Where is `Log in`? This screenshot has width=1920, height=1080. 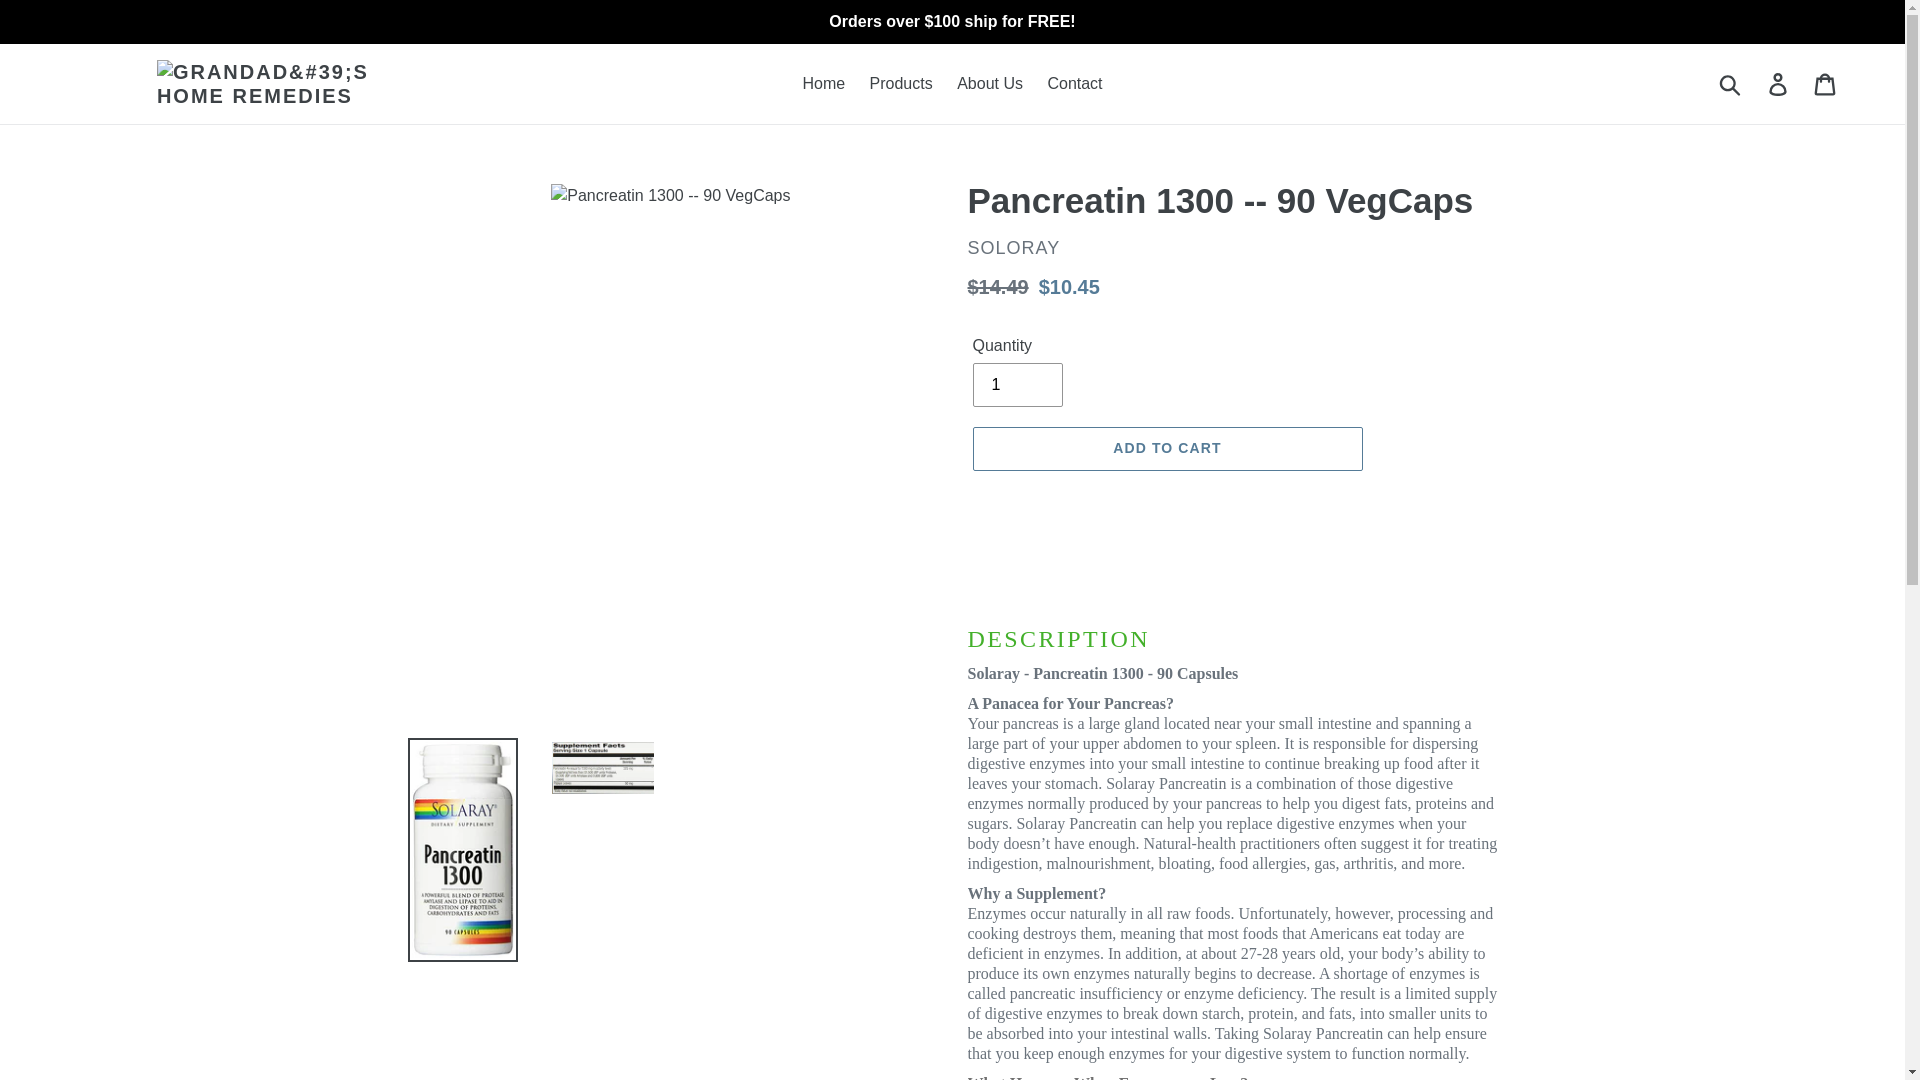
Log in is located at coordinates (1779, 83).